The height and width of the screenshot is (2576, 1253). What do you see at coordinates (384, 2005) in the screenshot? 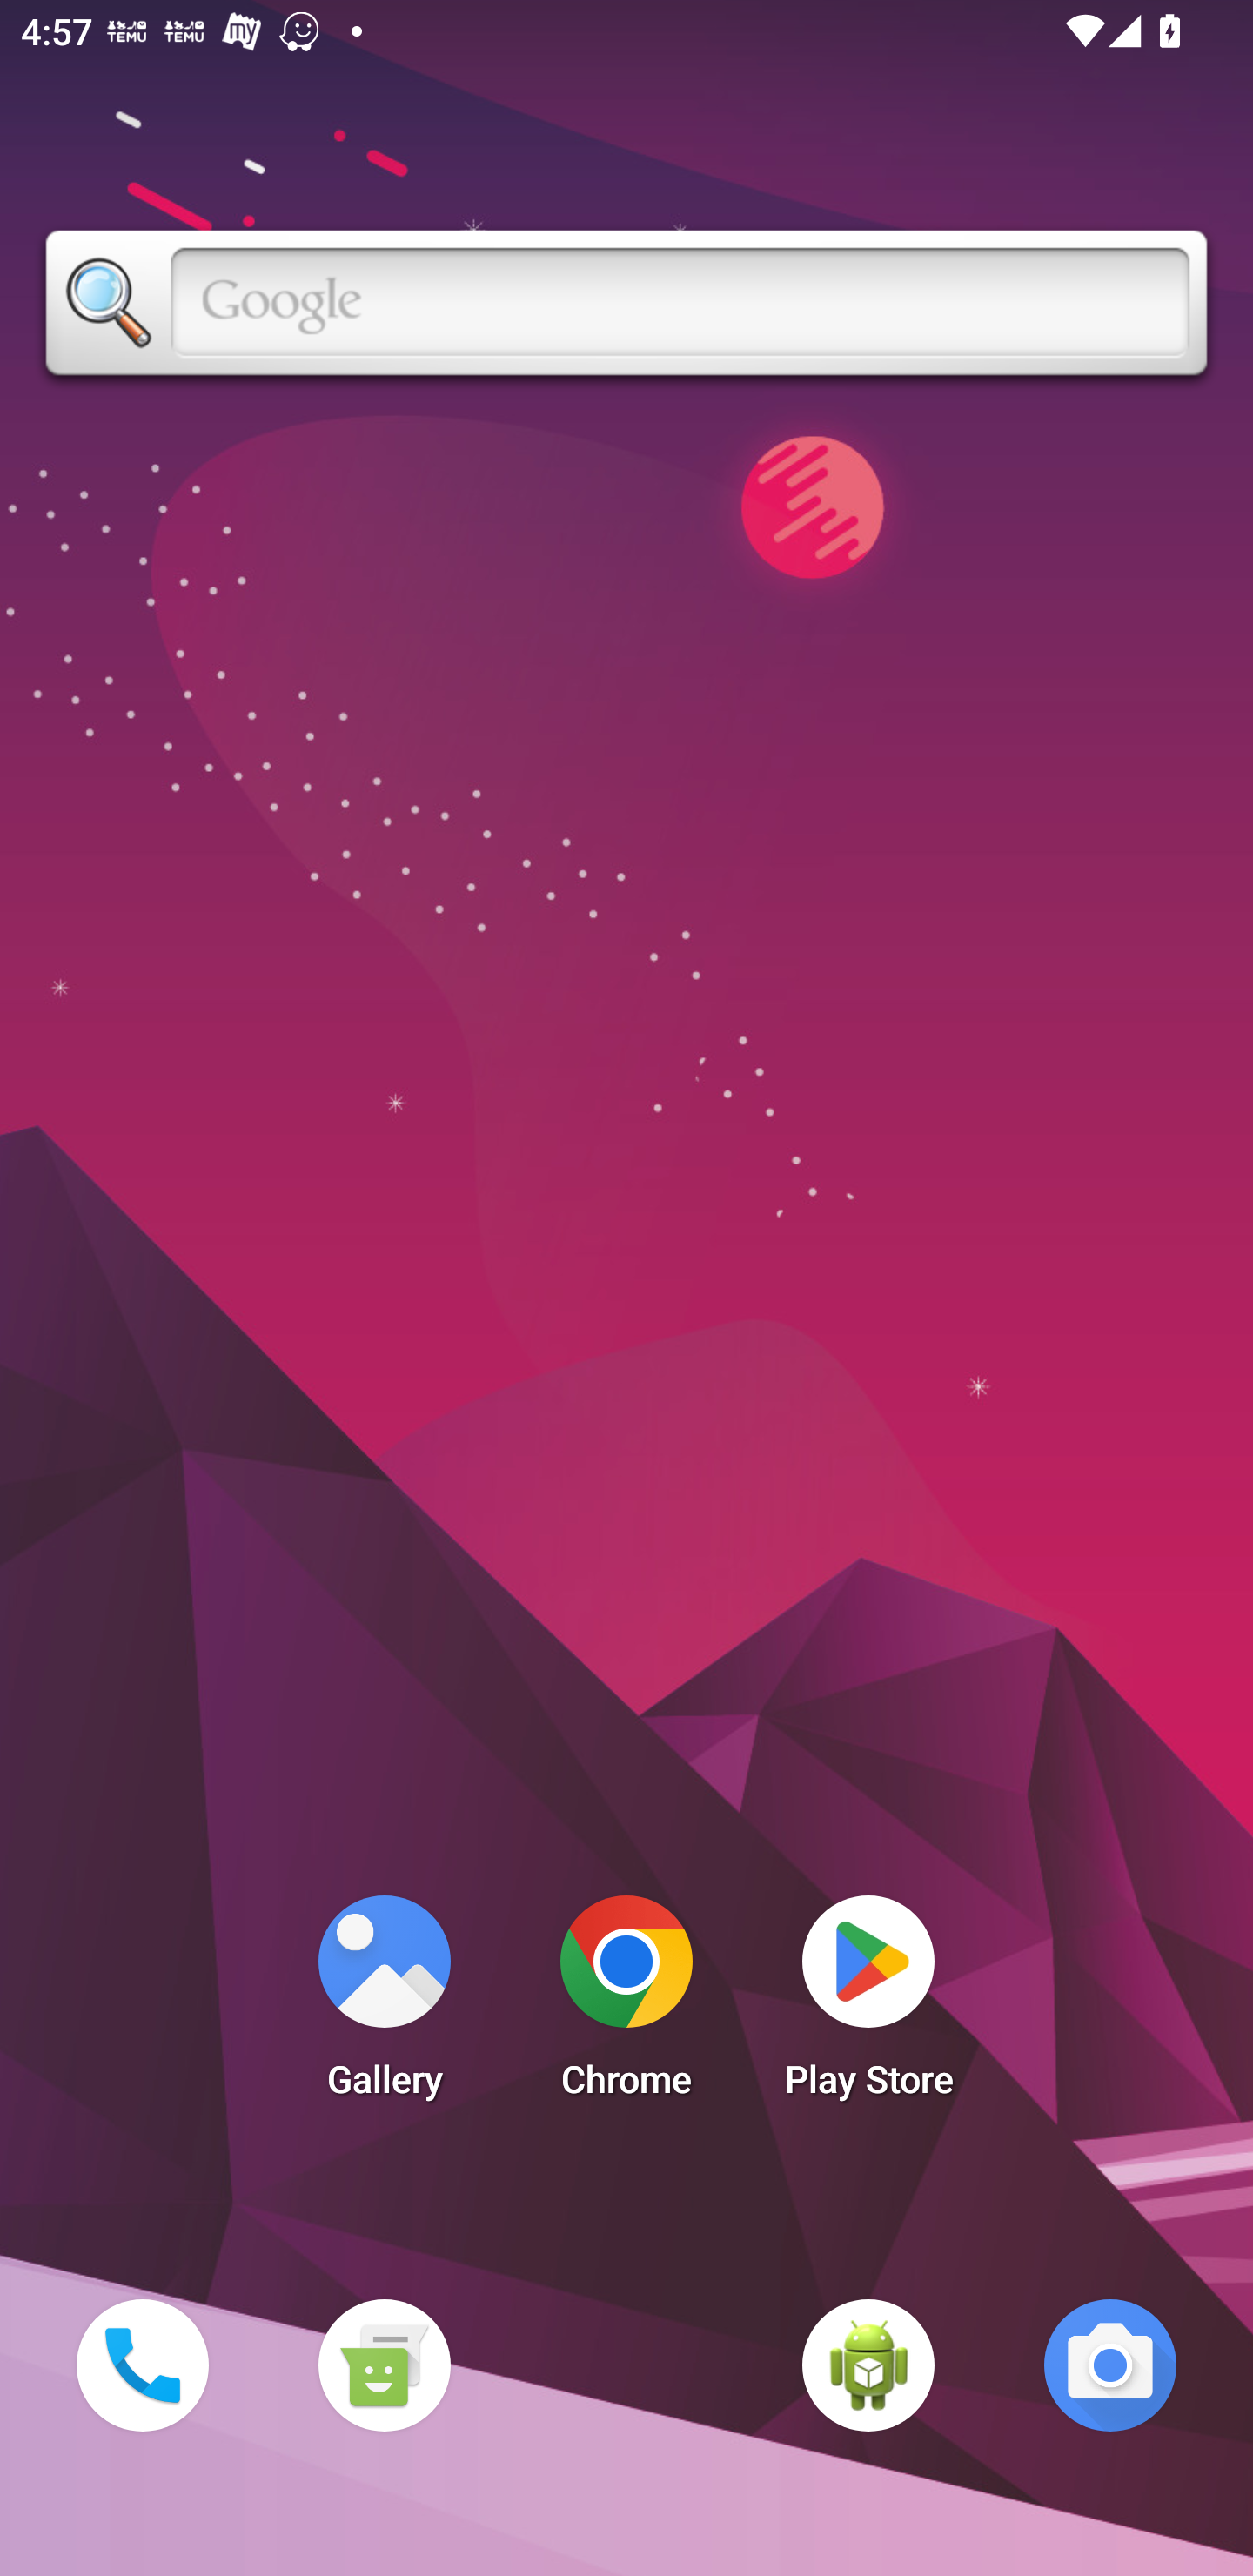
I see `Gallery` at bounding box center [384, 2005].